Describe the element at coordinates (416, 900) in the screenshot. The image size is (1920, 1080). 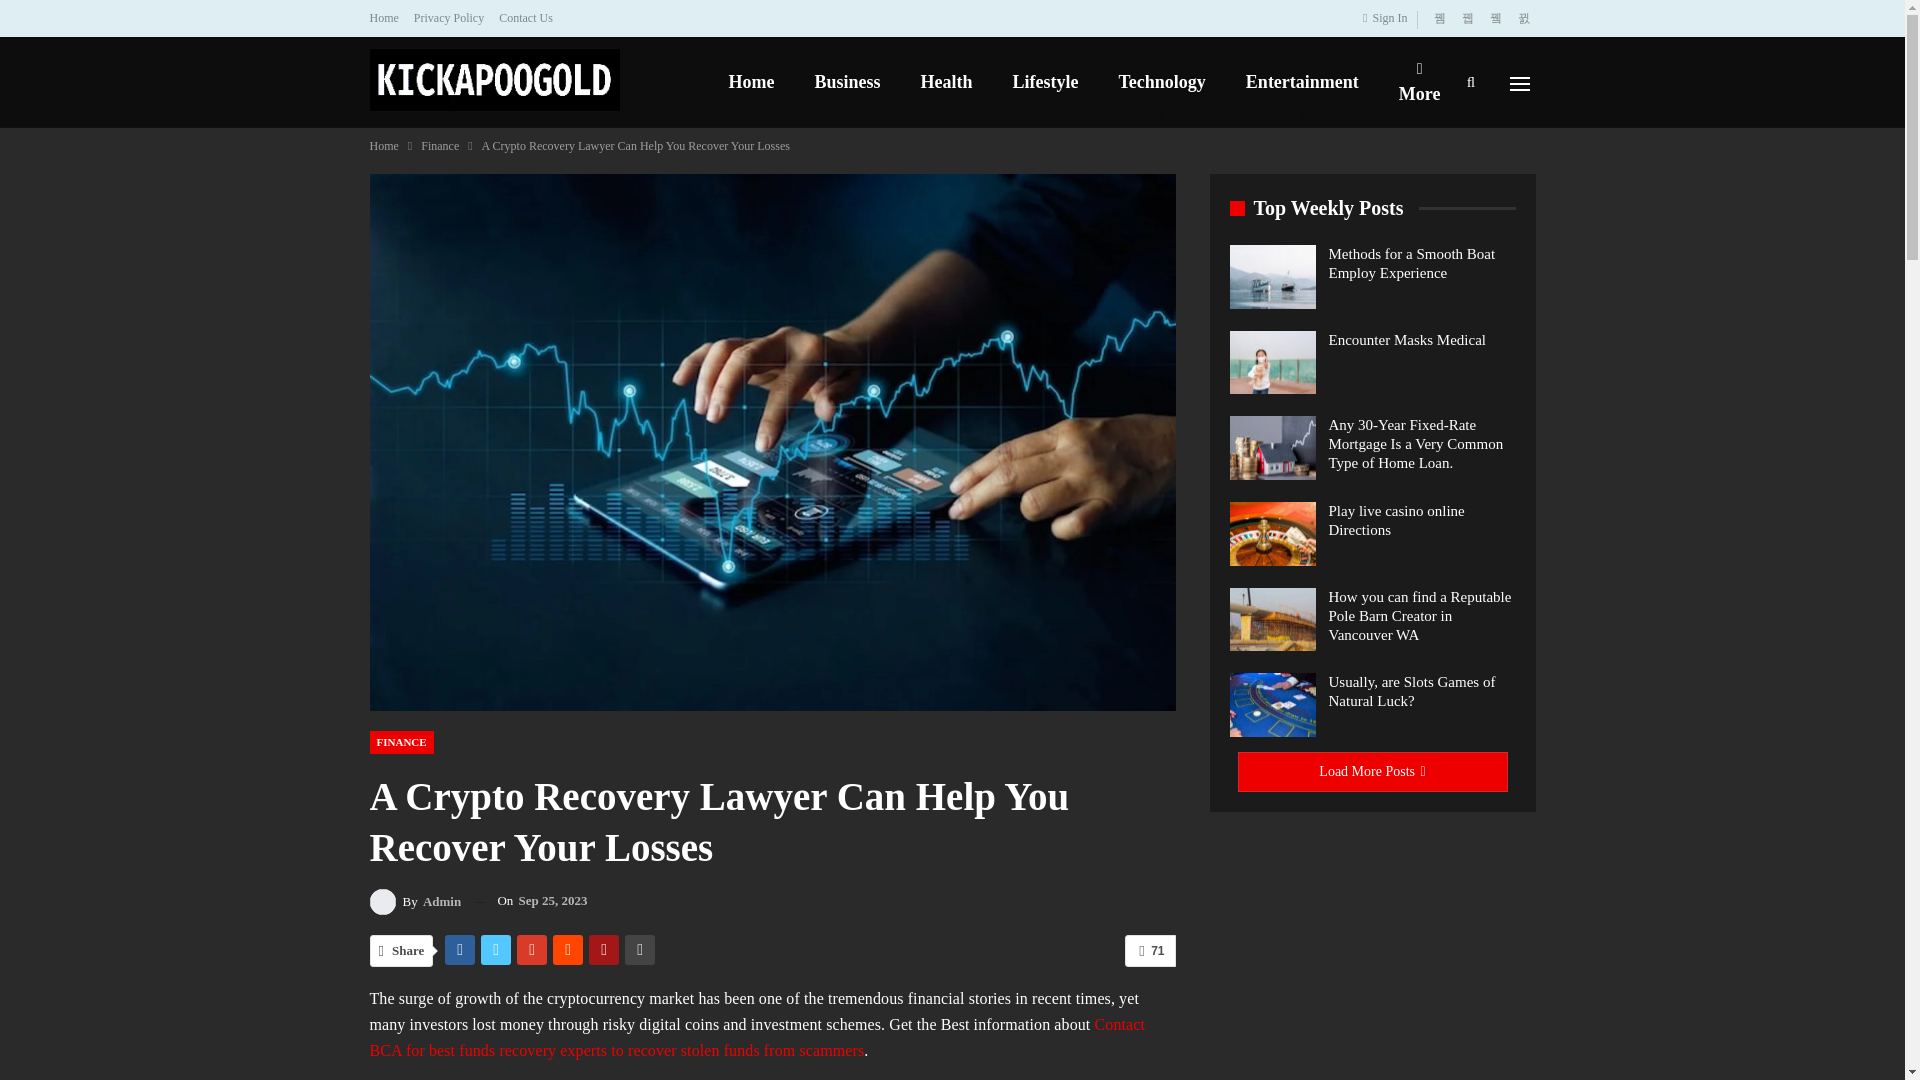
I see `Browse Author Articles` at that location.